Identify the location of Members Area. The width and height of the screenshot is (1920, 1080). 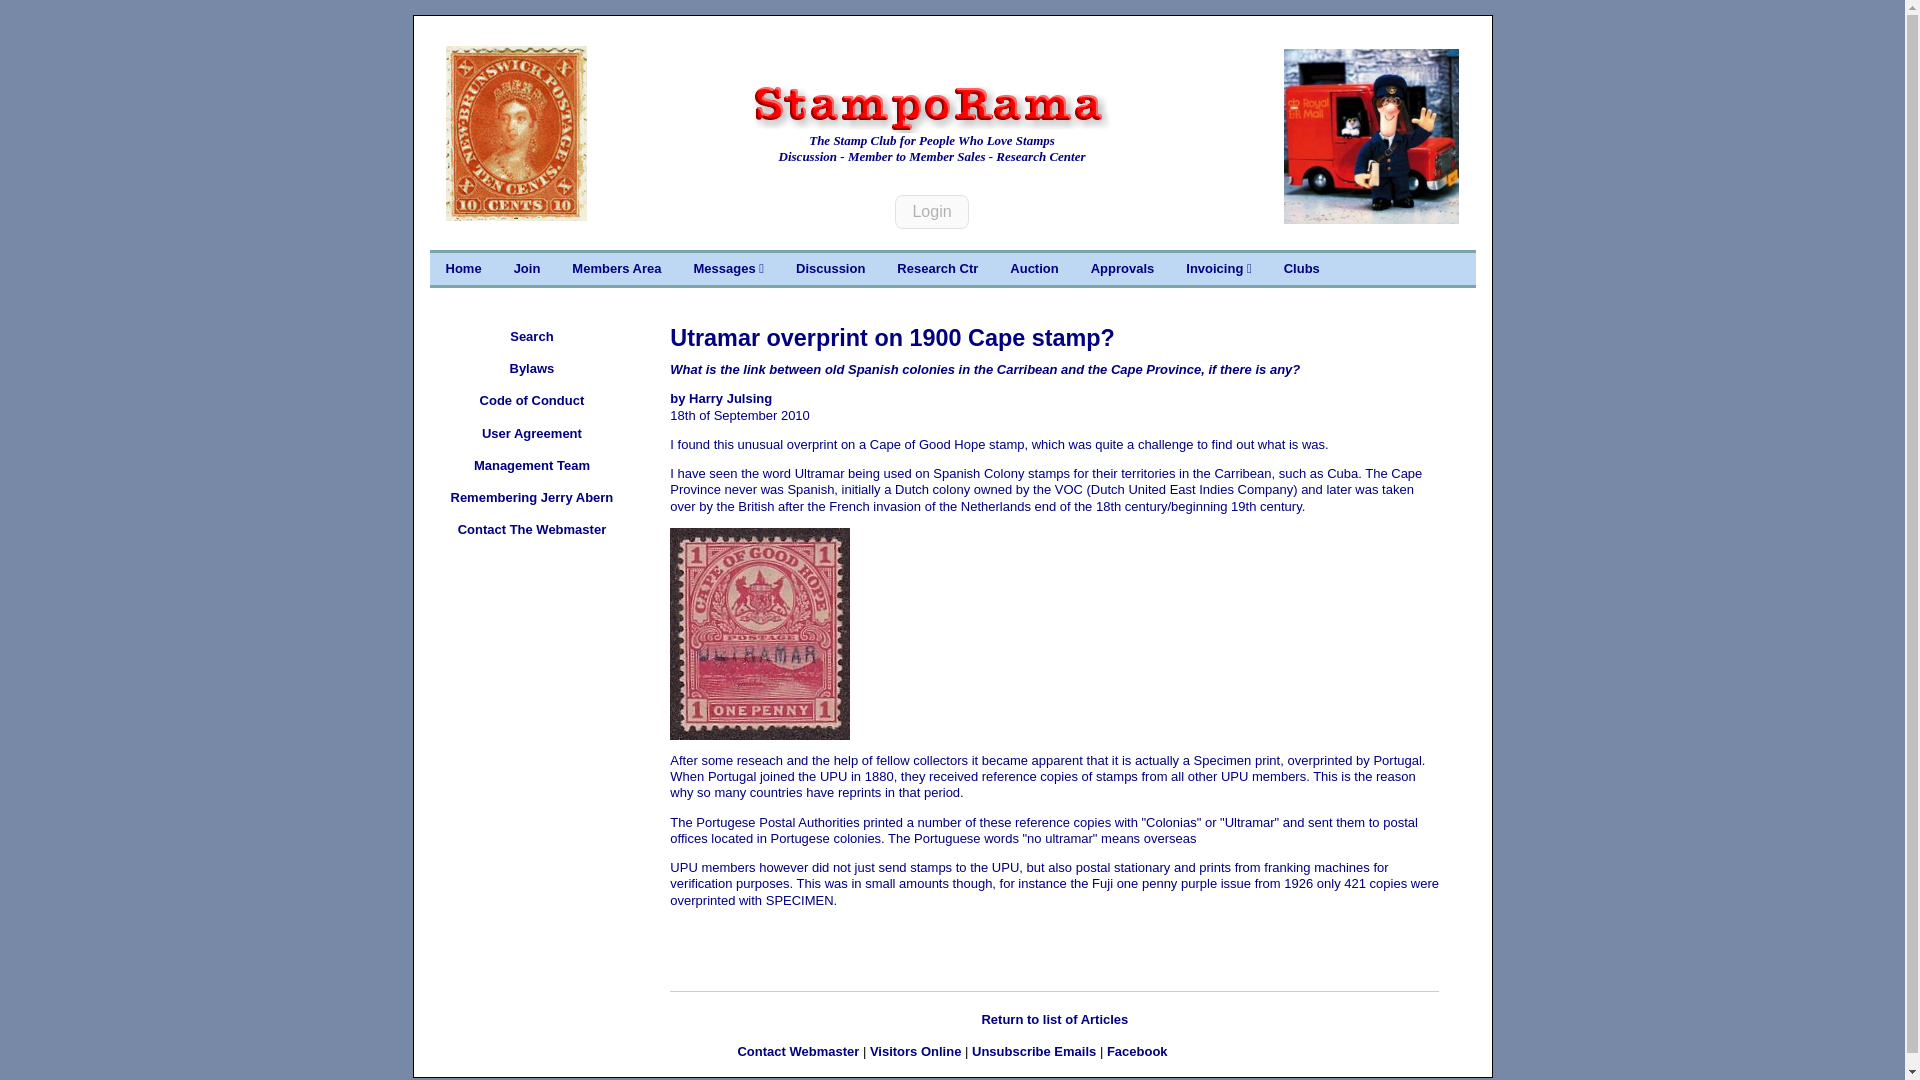
(616, 268).